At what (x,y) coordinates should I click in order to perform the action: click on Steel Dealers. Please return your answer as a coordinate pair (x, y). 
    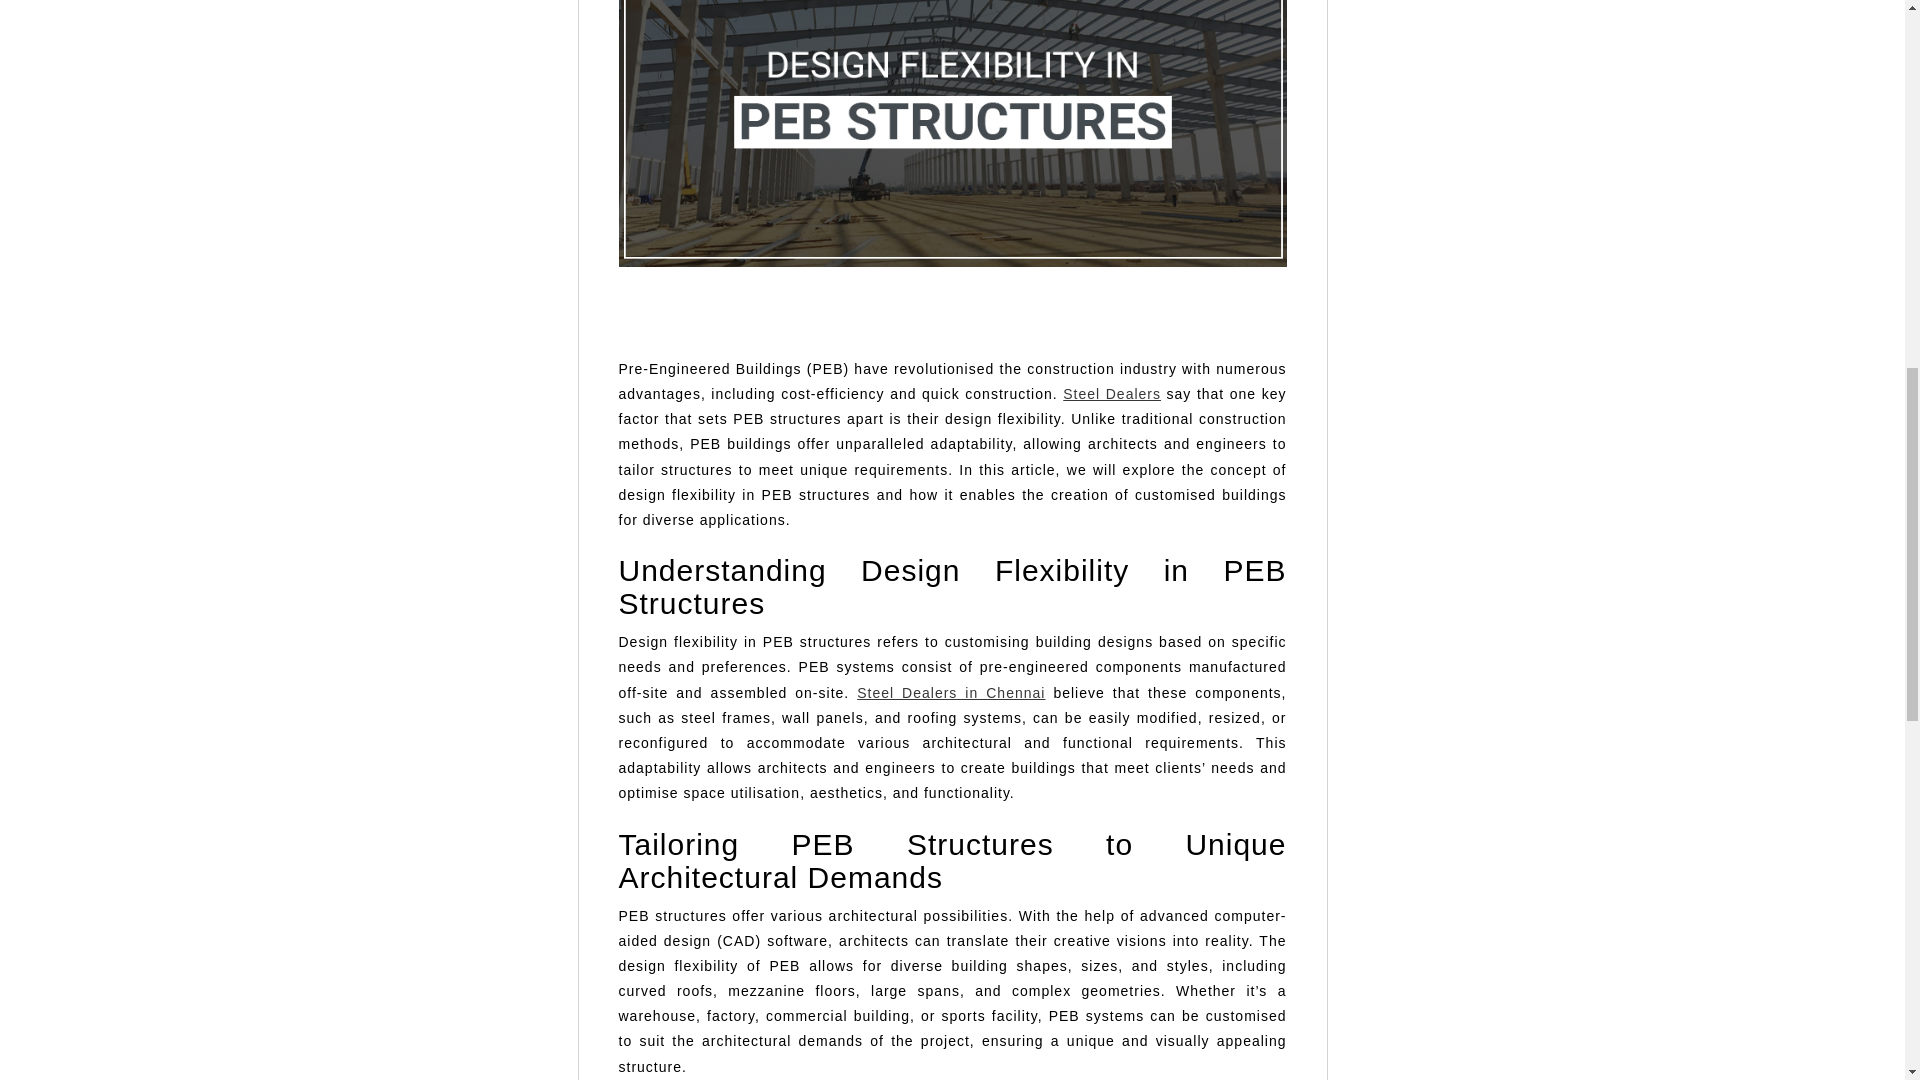
    Looking at the image, I should click on (1112, 393).